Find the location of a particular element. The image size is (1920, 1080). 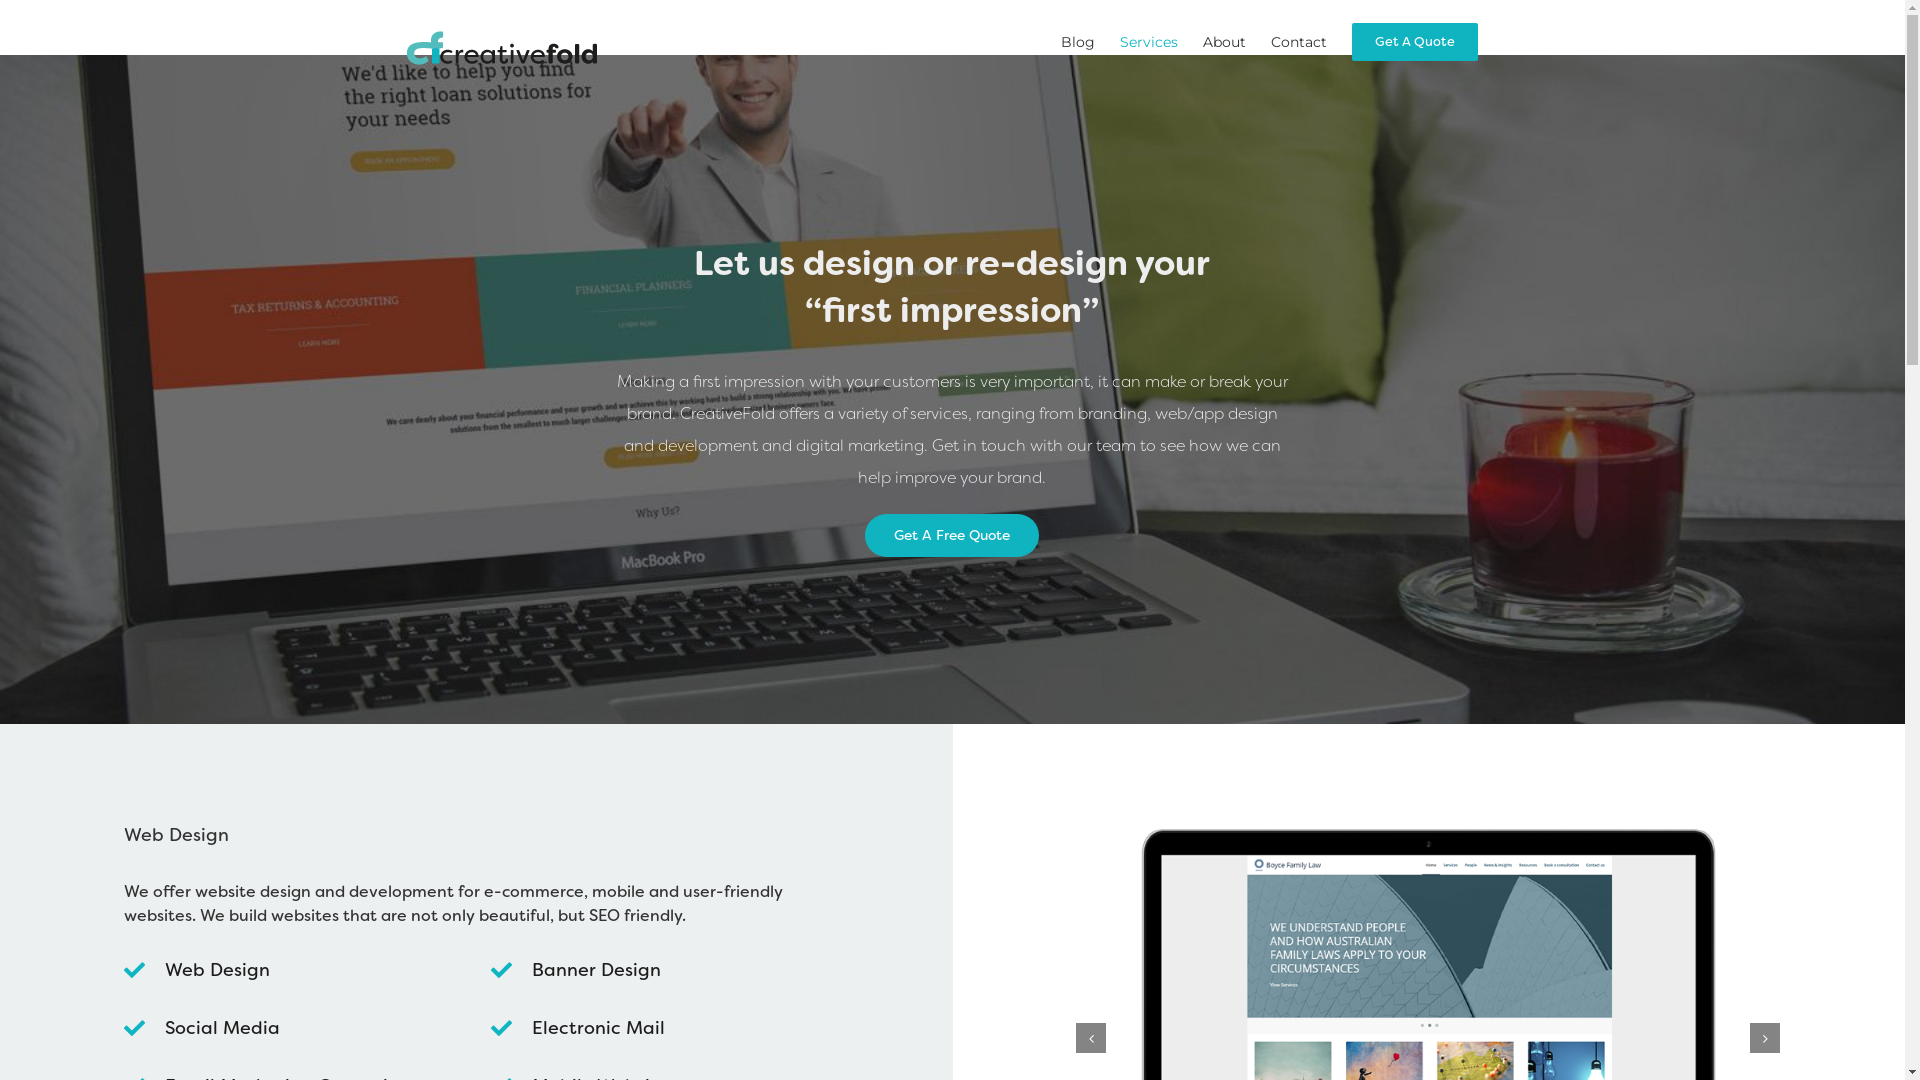

Get A Free Quote is located at coordinates (952, 536).